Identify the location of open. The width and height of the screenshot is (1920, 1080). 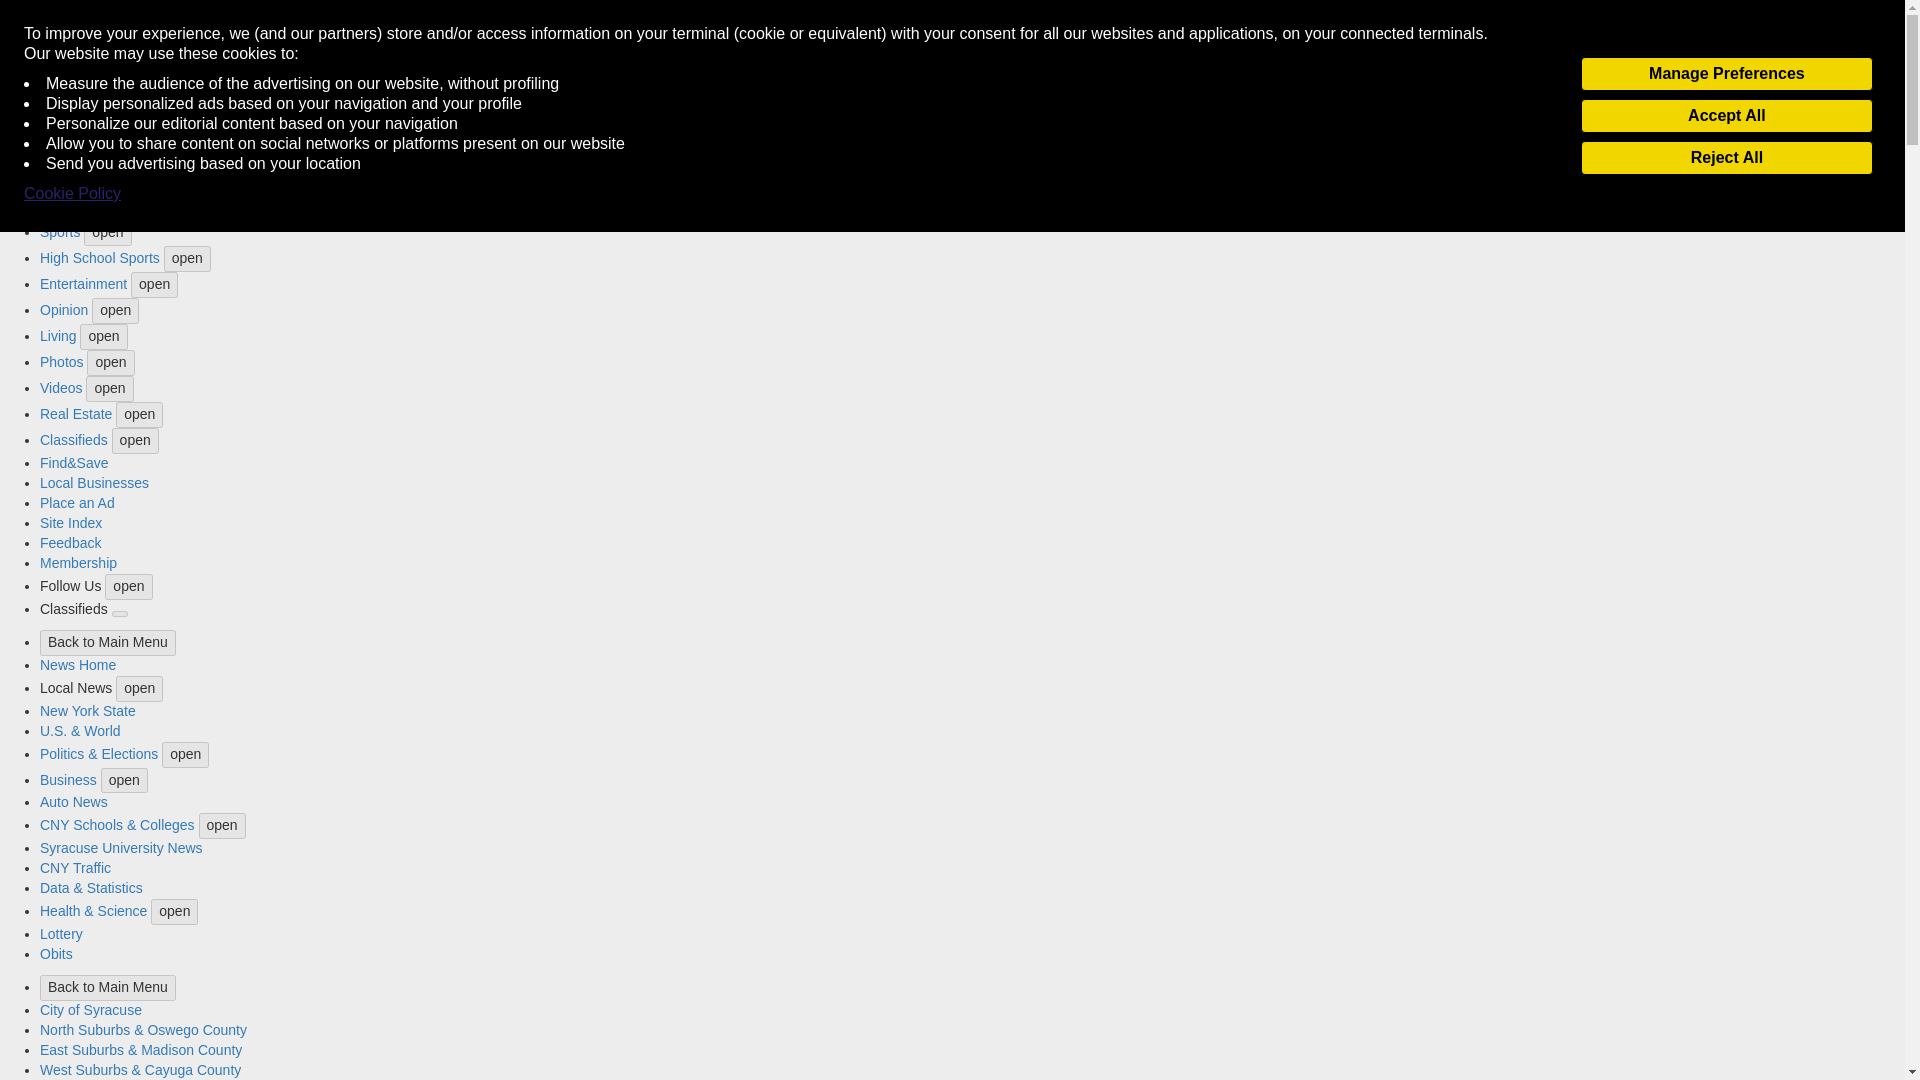
(131, 207).